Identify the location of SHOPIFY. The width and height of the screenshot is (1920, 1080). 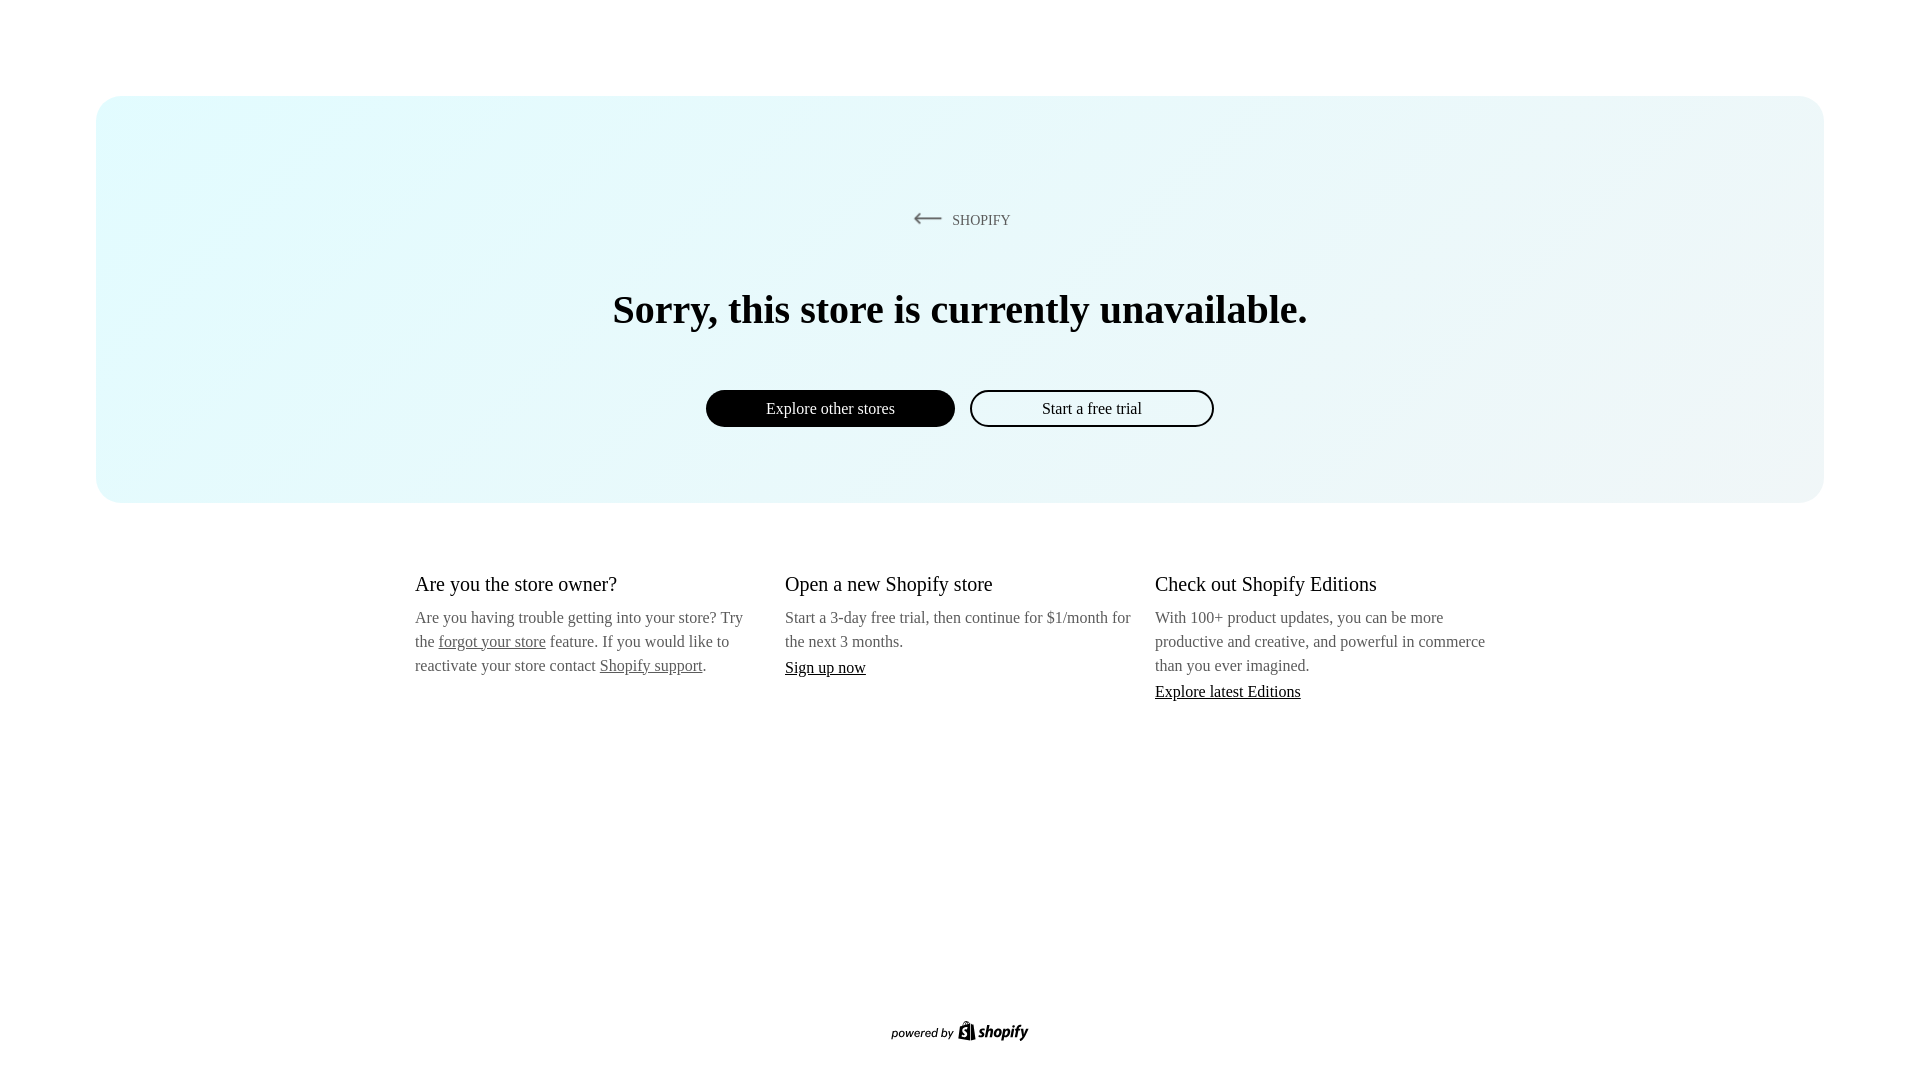
(958, 219).